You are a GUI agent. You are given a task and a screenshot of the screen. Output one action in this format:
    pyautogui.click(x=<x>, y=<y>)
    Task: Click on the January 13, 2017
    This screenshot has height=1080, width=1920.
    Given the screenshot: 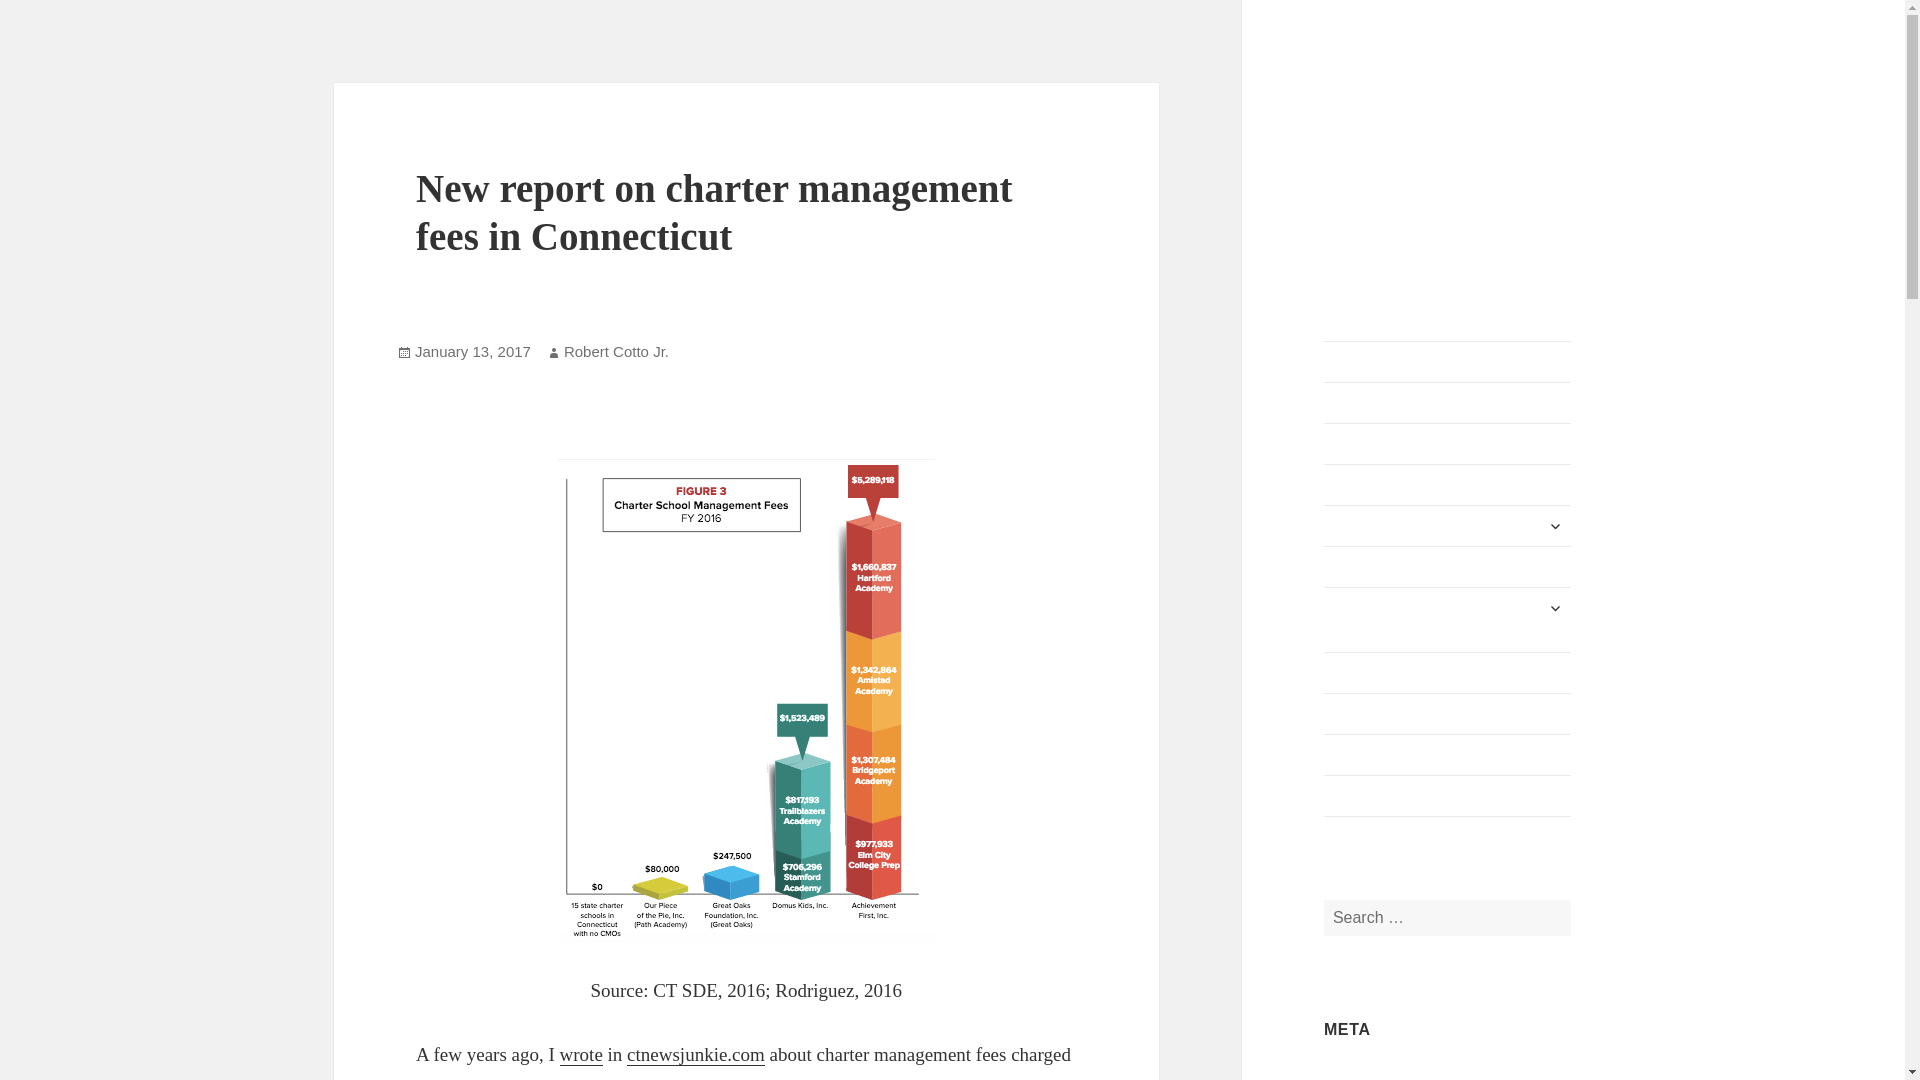 What is the action you would take?
    pyautogui.click(x=472, y=352)
    